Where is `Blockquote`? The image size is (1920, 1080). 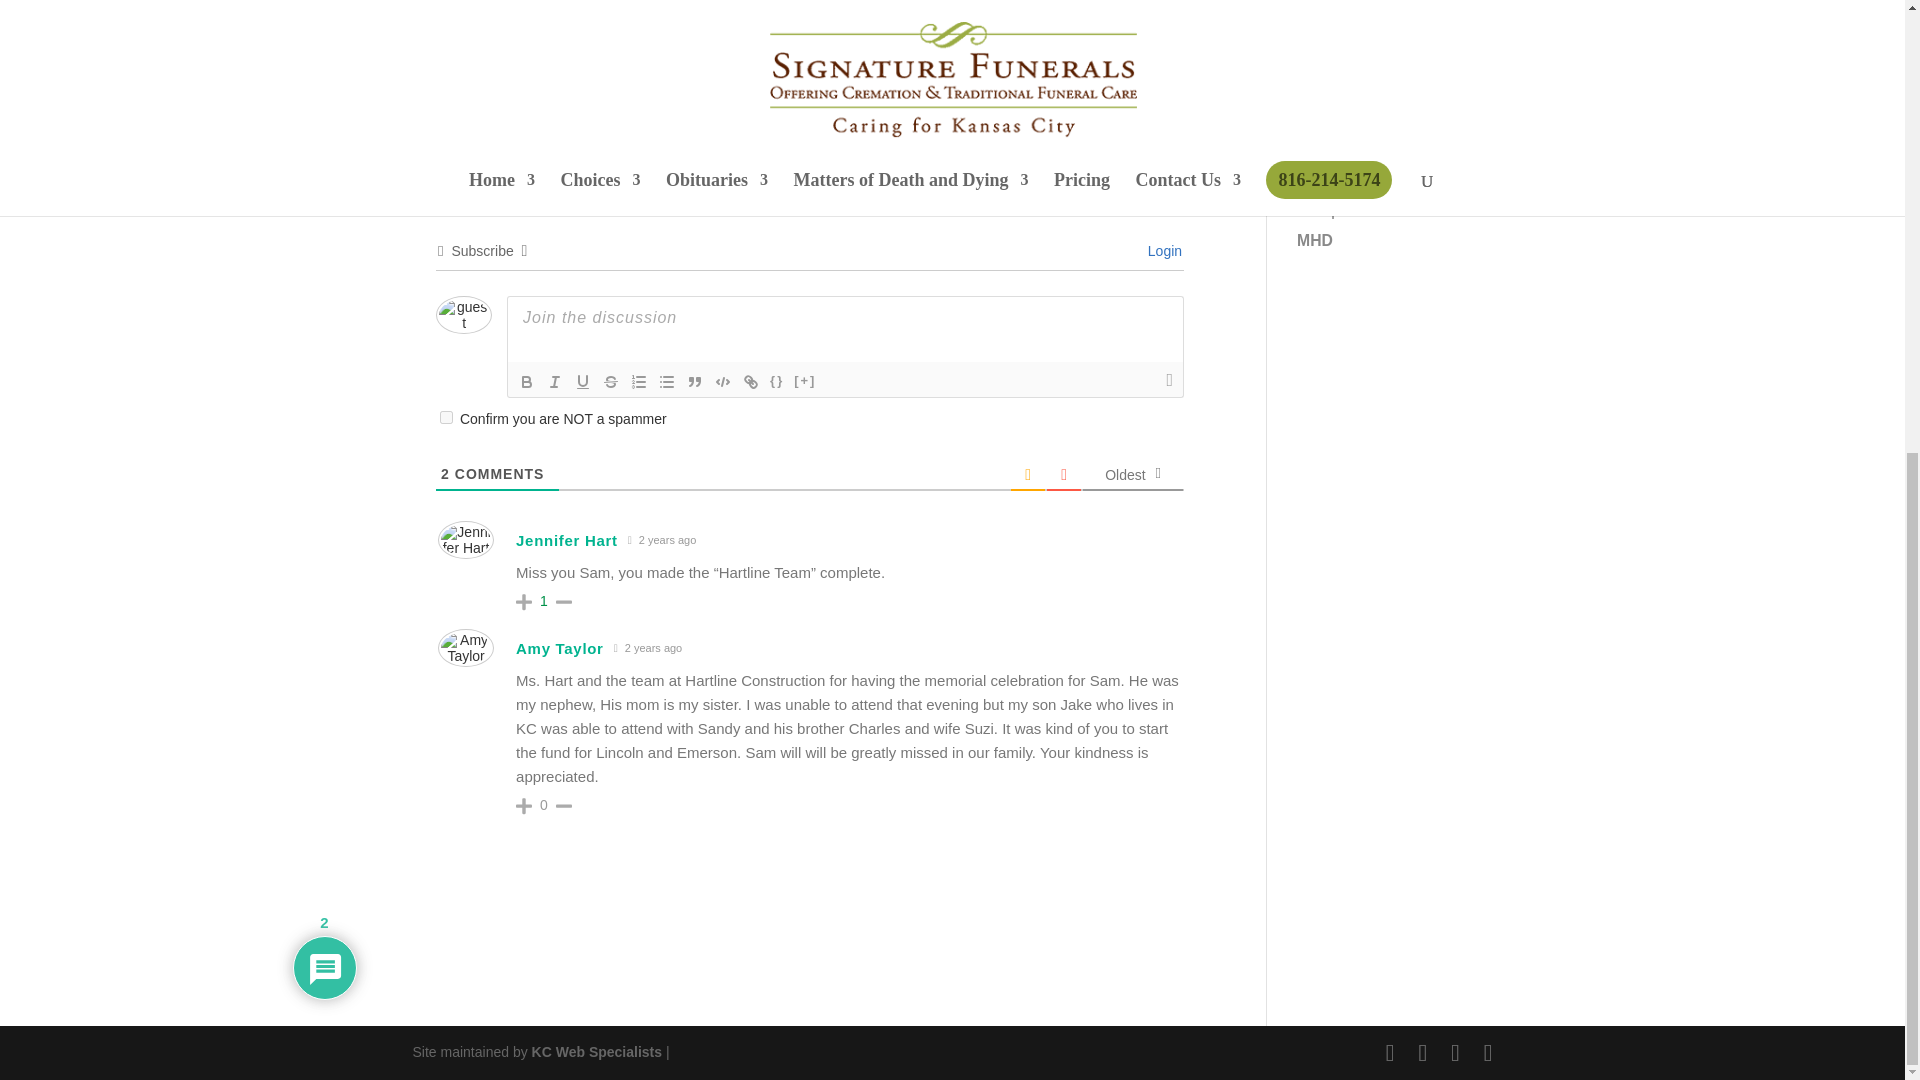 Blockquote is located at coordinates (694, 382).